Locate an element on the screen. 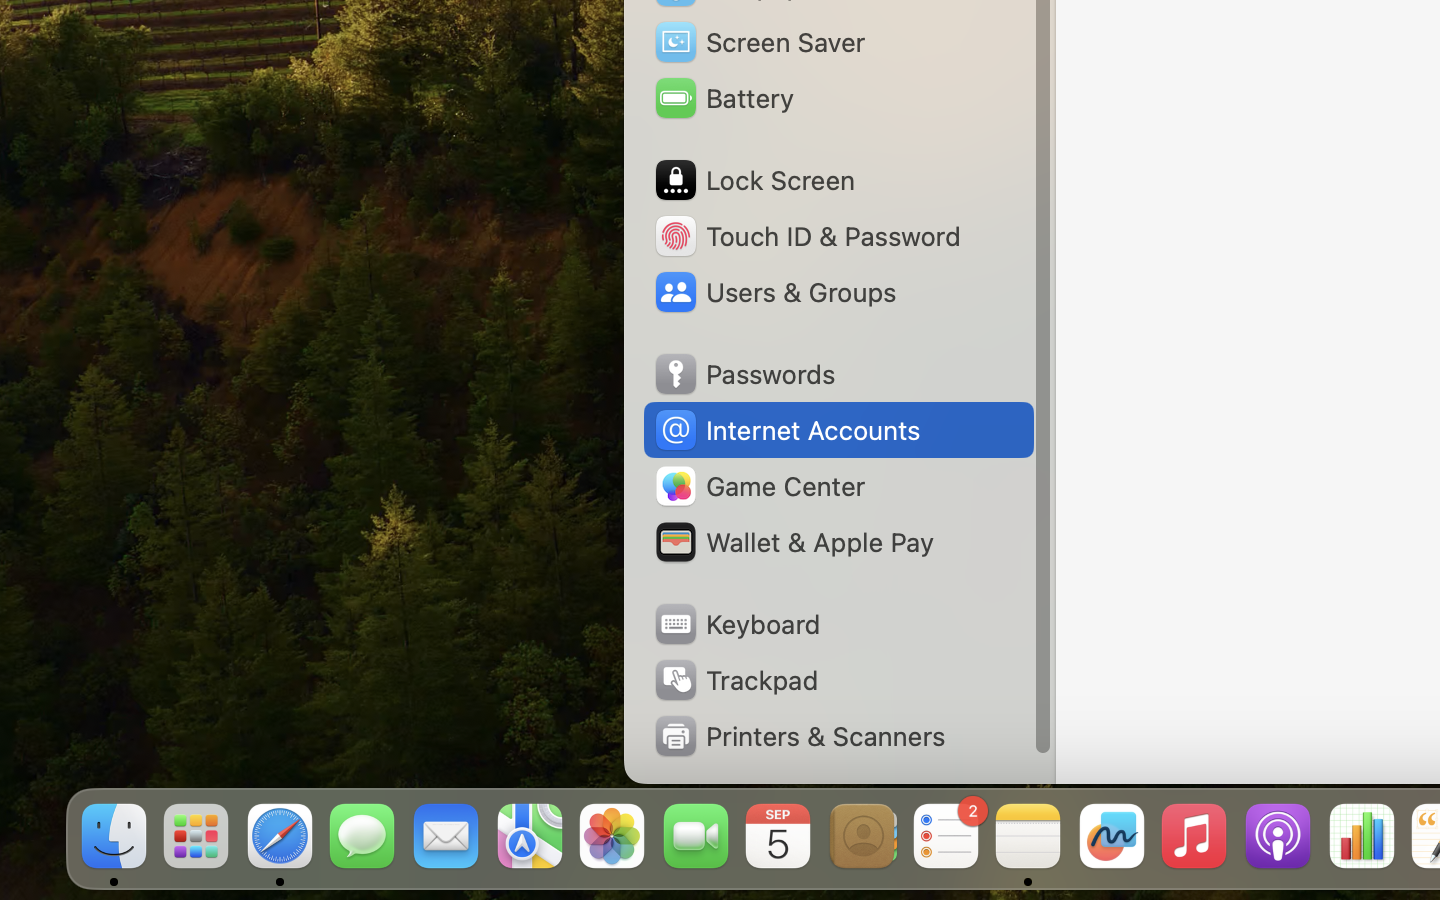 This screenshot has width=1440, height=900. Internet Accounts is located at coordinates (786, 430).